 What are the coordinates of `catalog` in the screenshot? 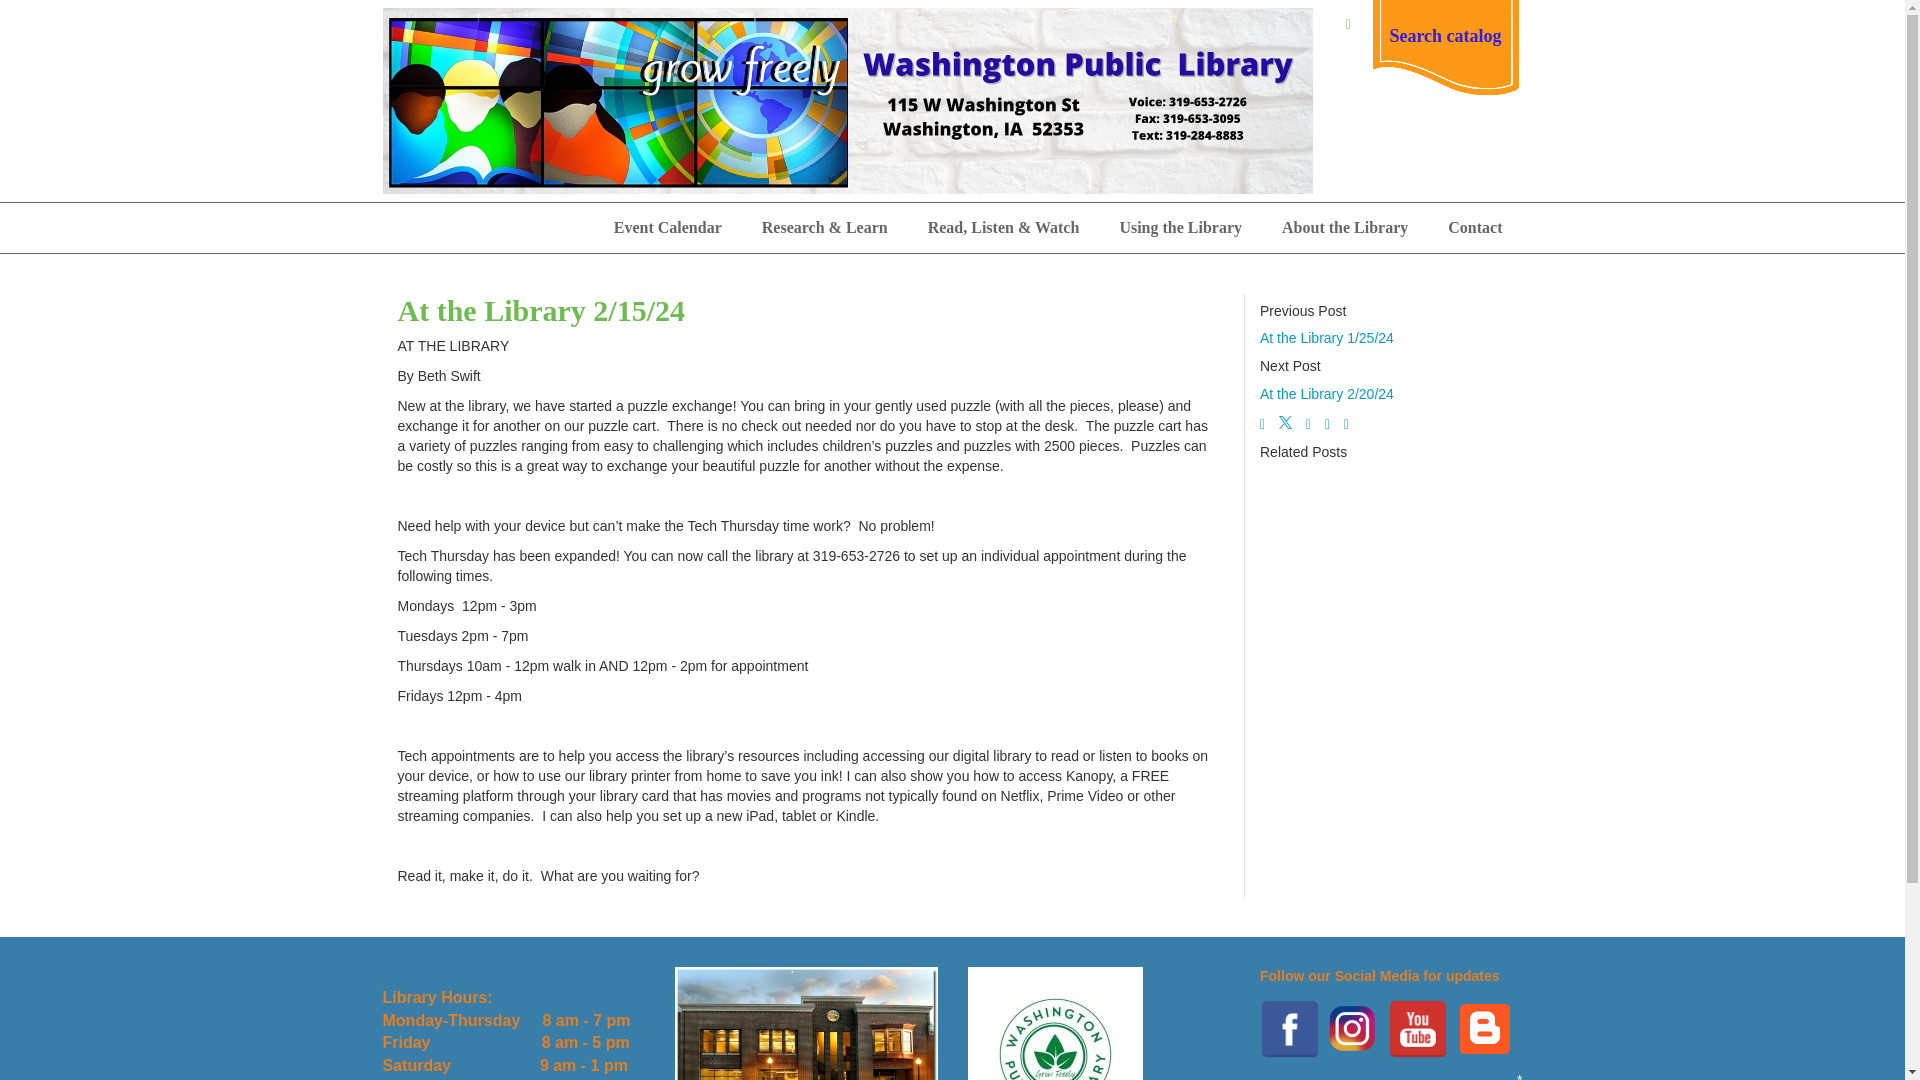 It's located at (1474, 36).